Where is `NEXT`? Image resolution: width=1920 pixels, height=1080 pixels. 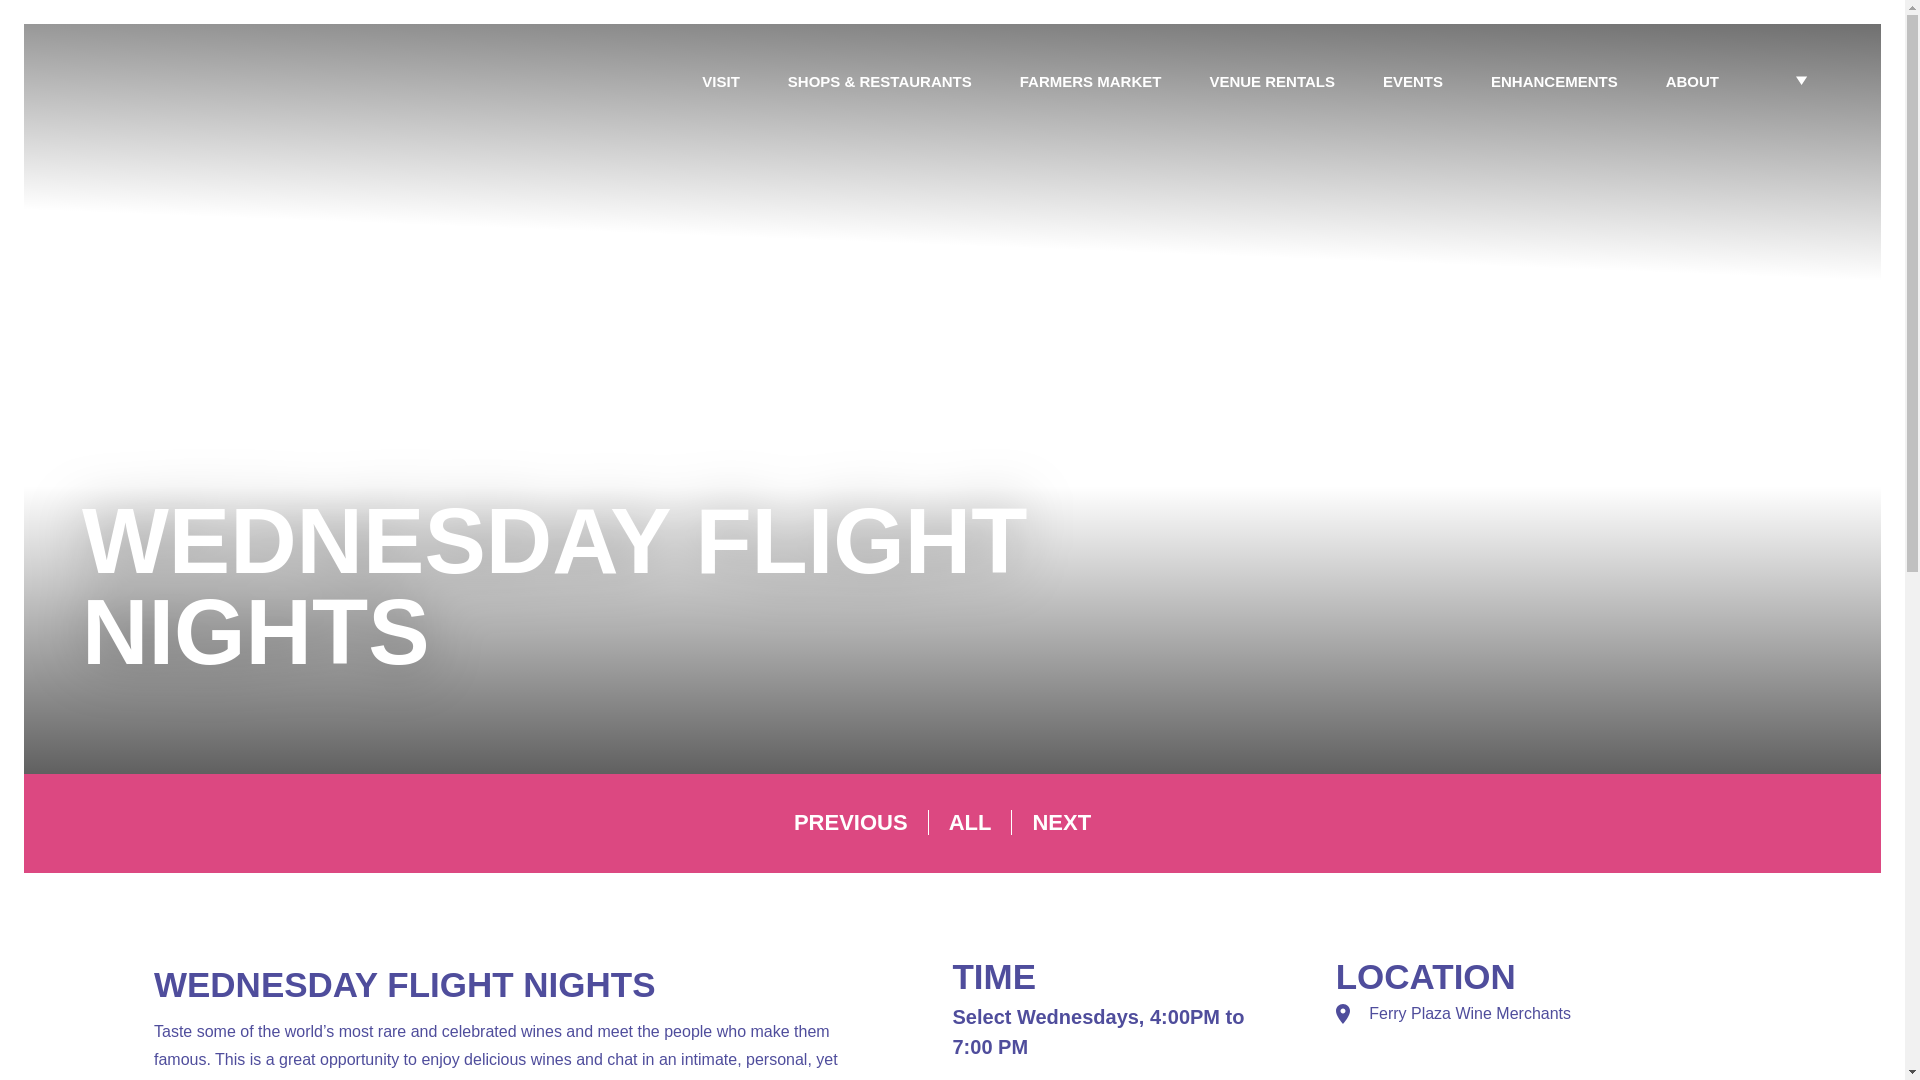 NEXT is located at coordinates (1072, 822).